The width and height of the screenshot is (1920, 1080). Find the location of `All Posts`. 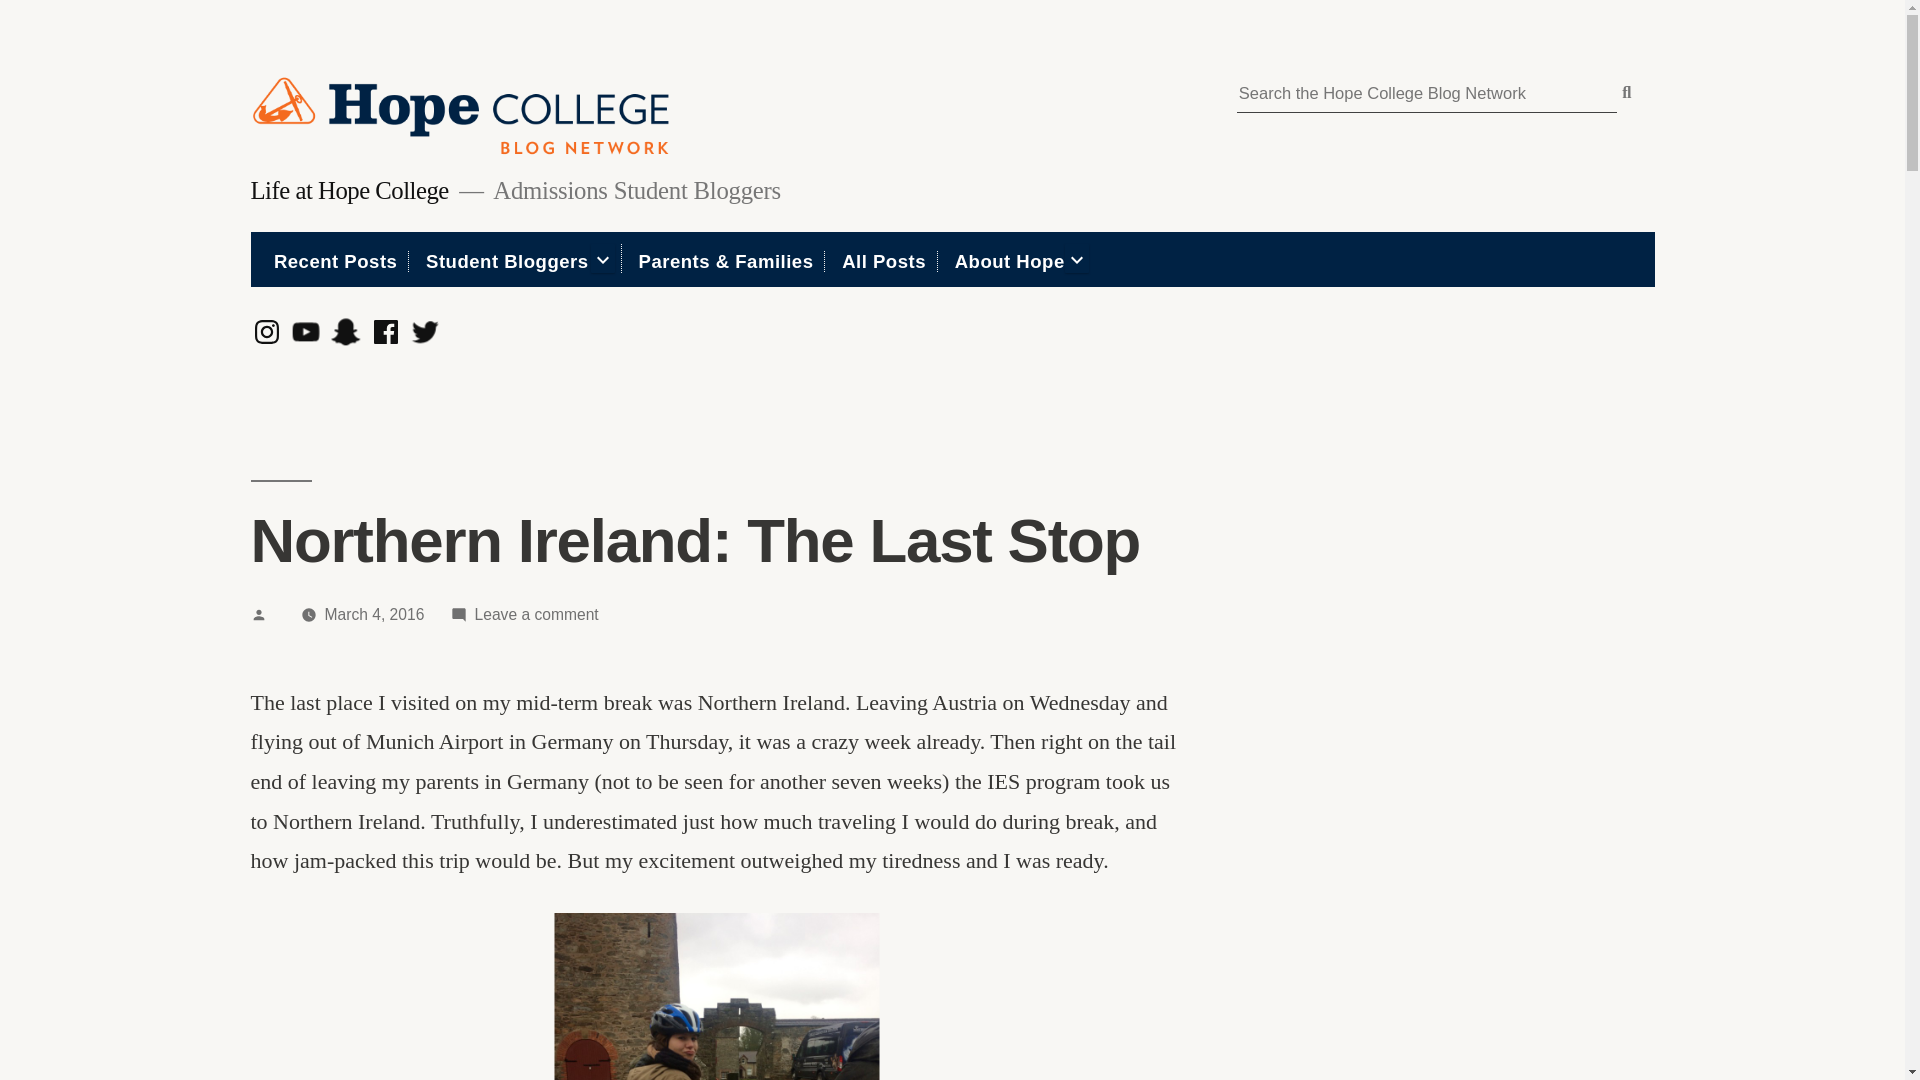

All Posts is located at coordinates (336, 261).